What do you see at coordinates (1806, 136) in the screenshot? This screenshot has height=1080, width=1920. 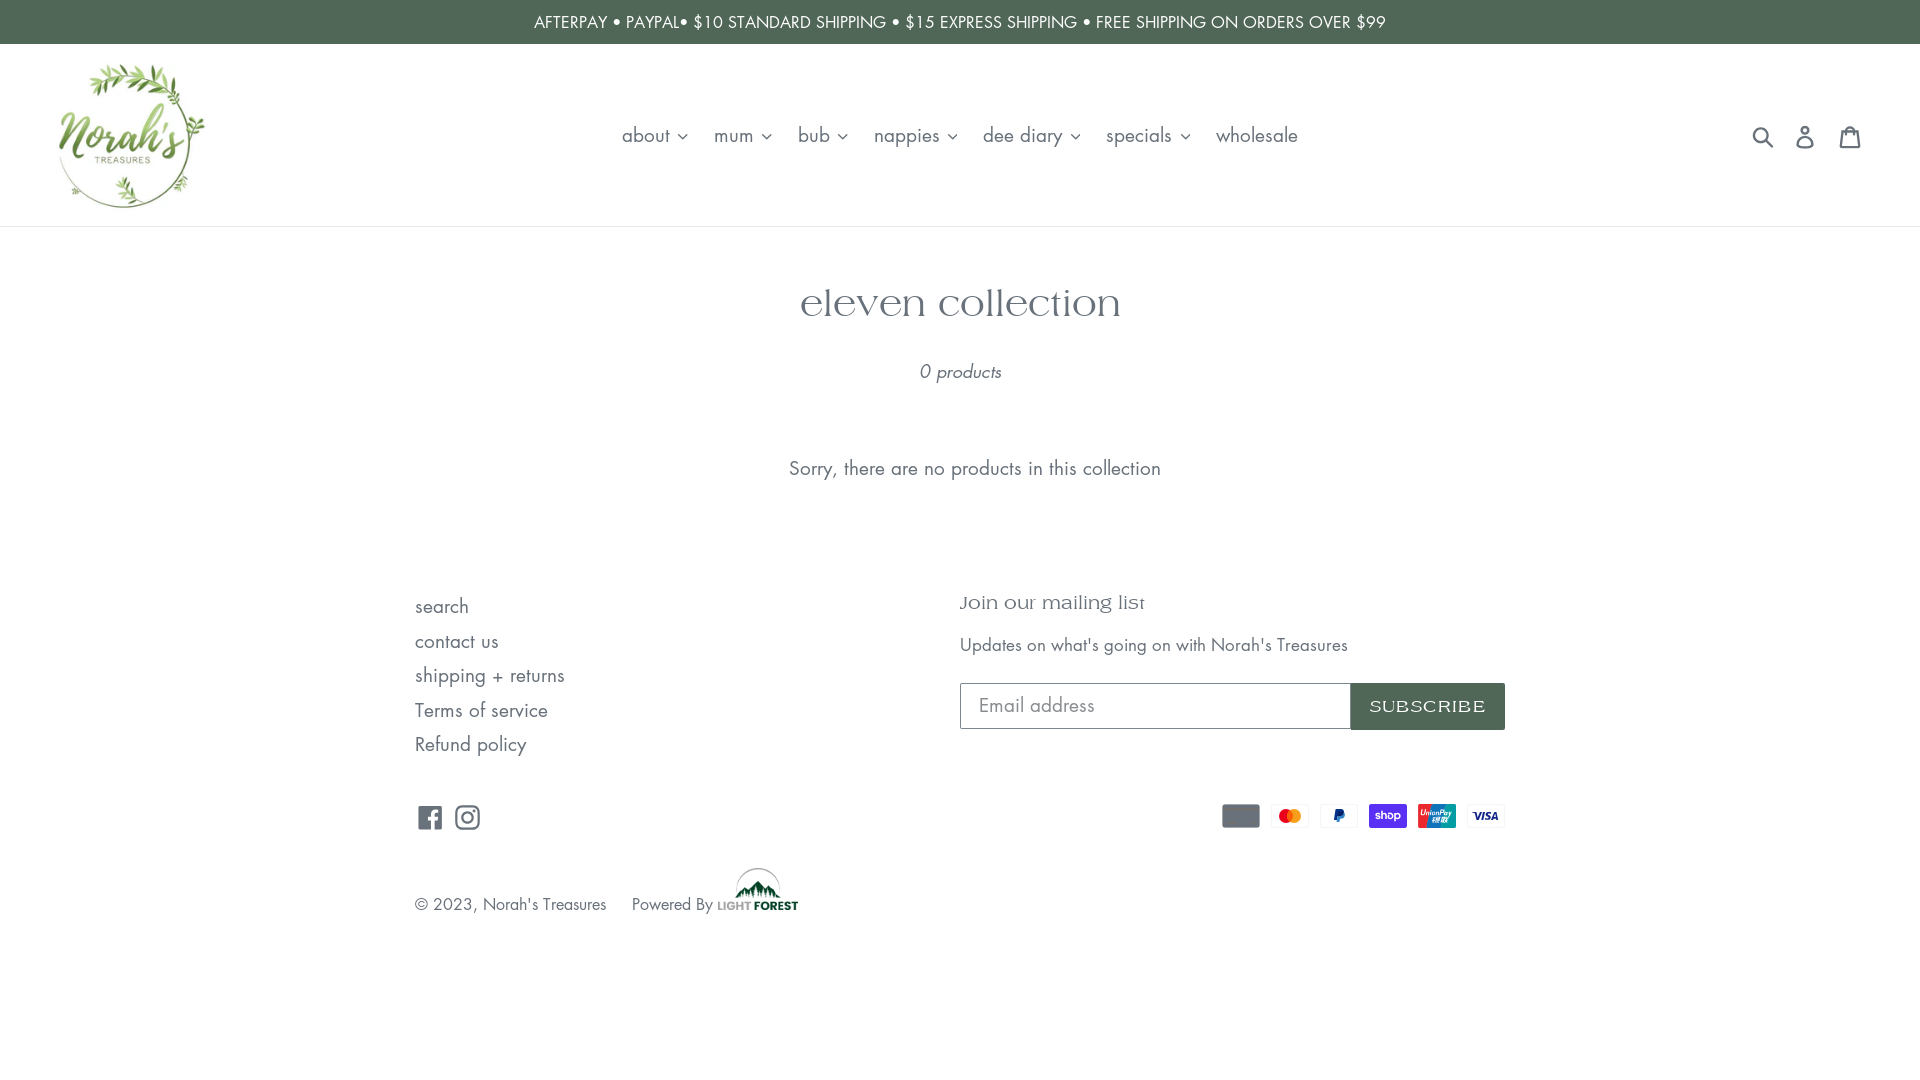 I see `Log in` at bounding box center [1806, 136].